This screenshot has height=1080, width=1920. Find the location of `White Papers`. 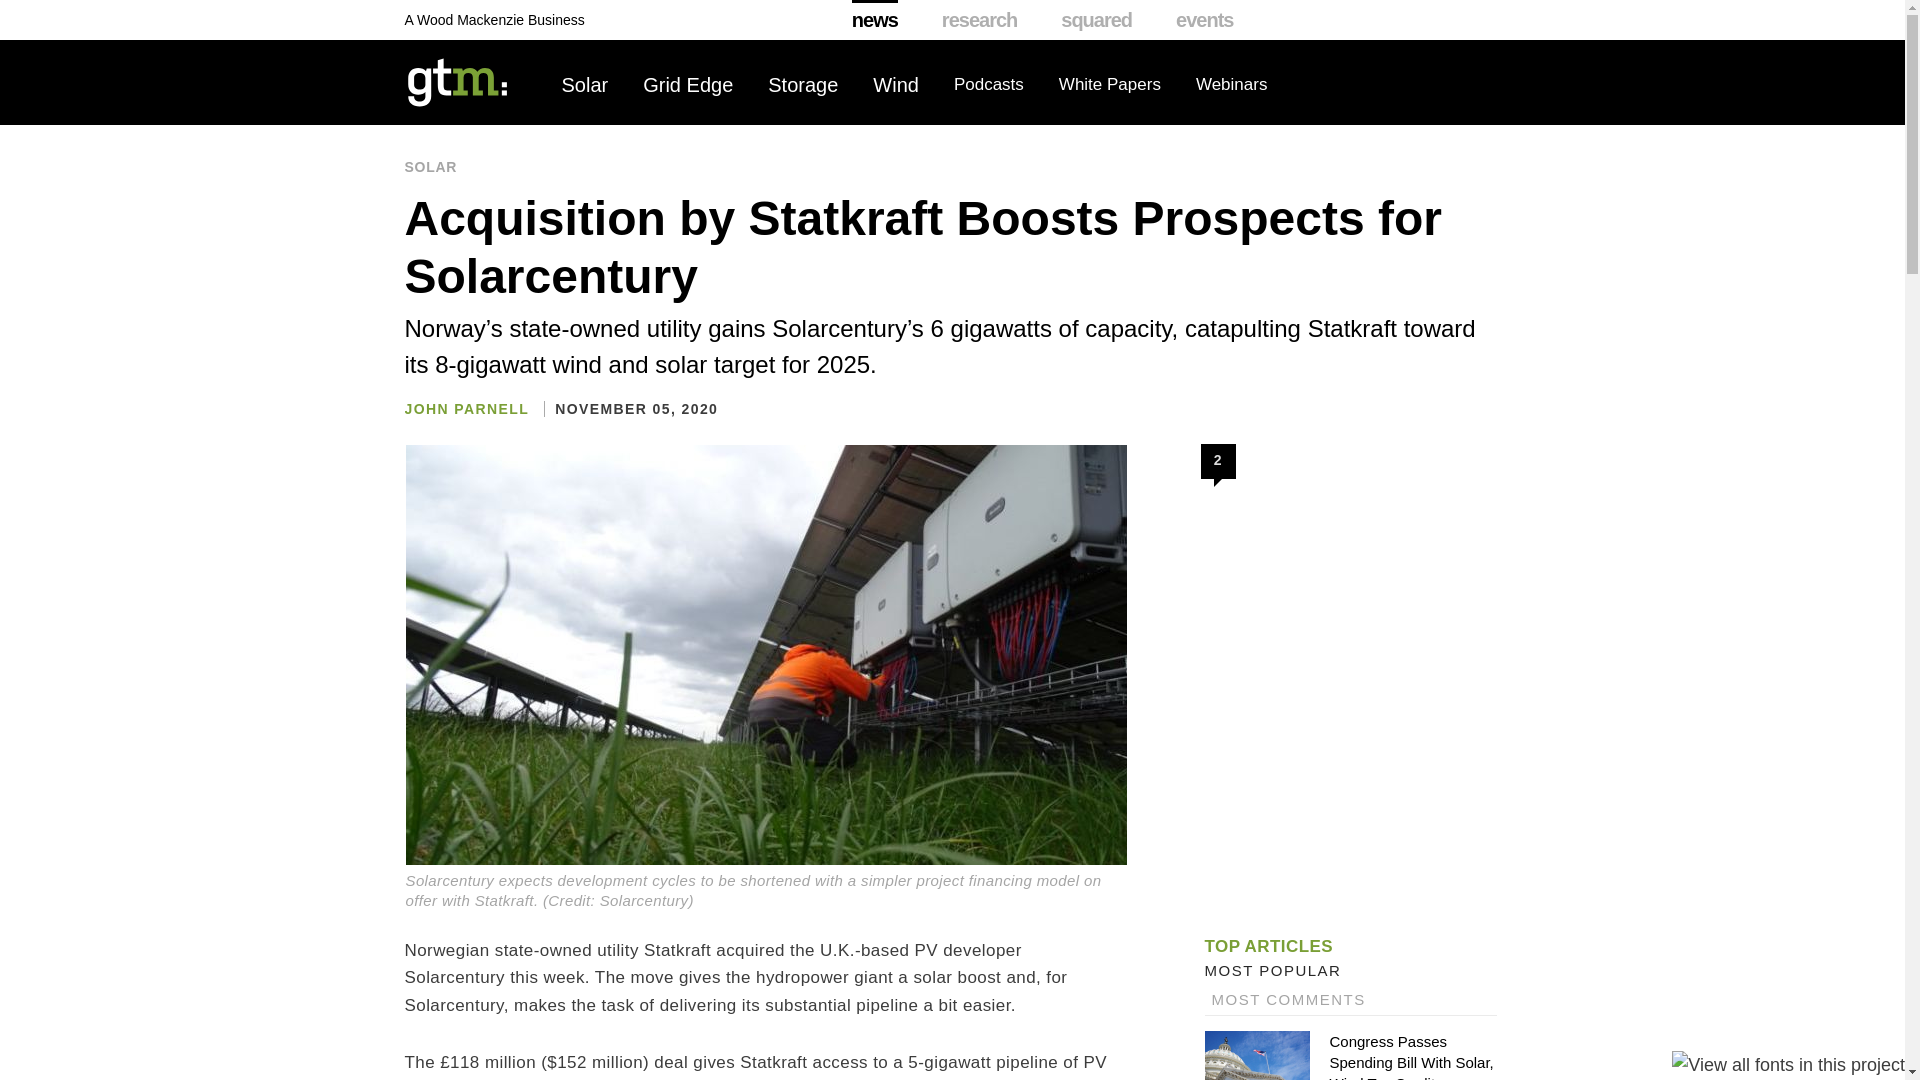

White Papers is located at coordinates (1110, 85).